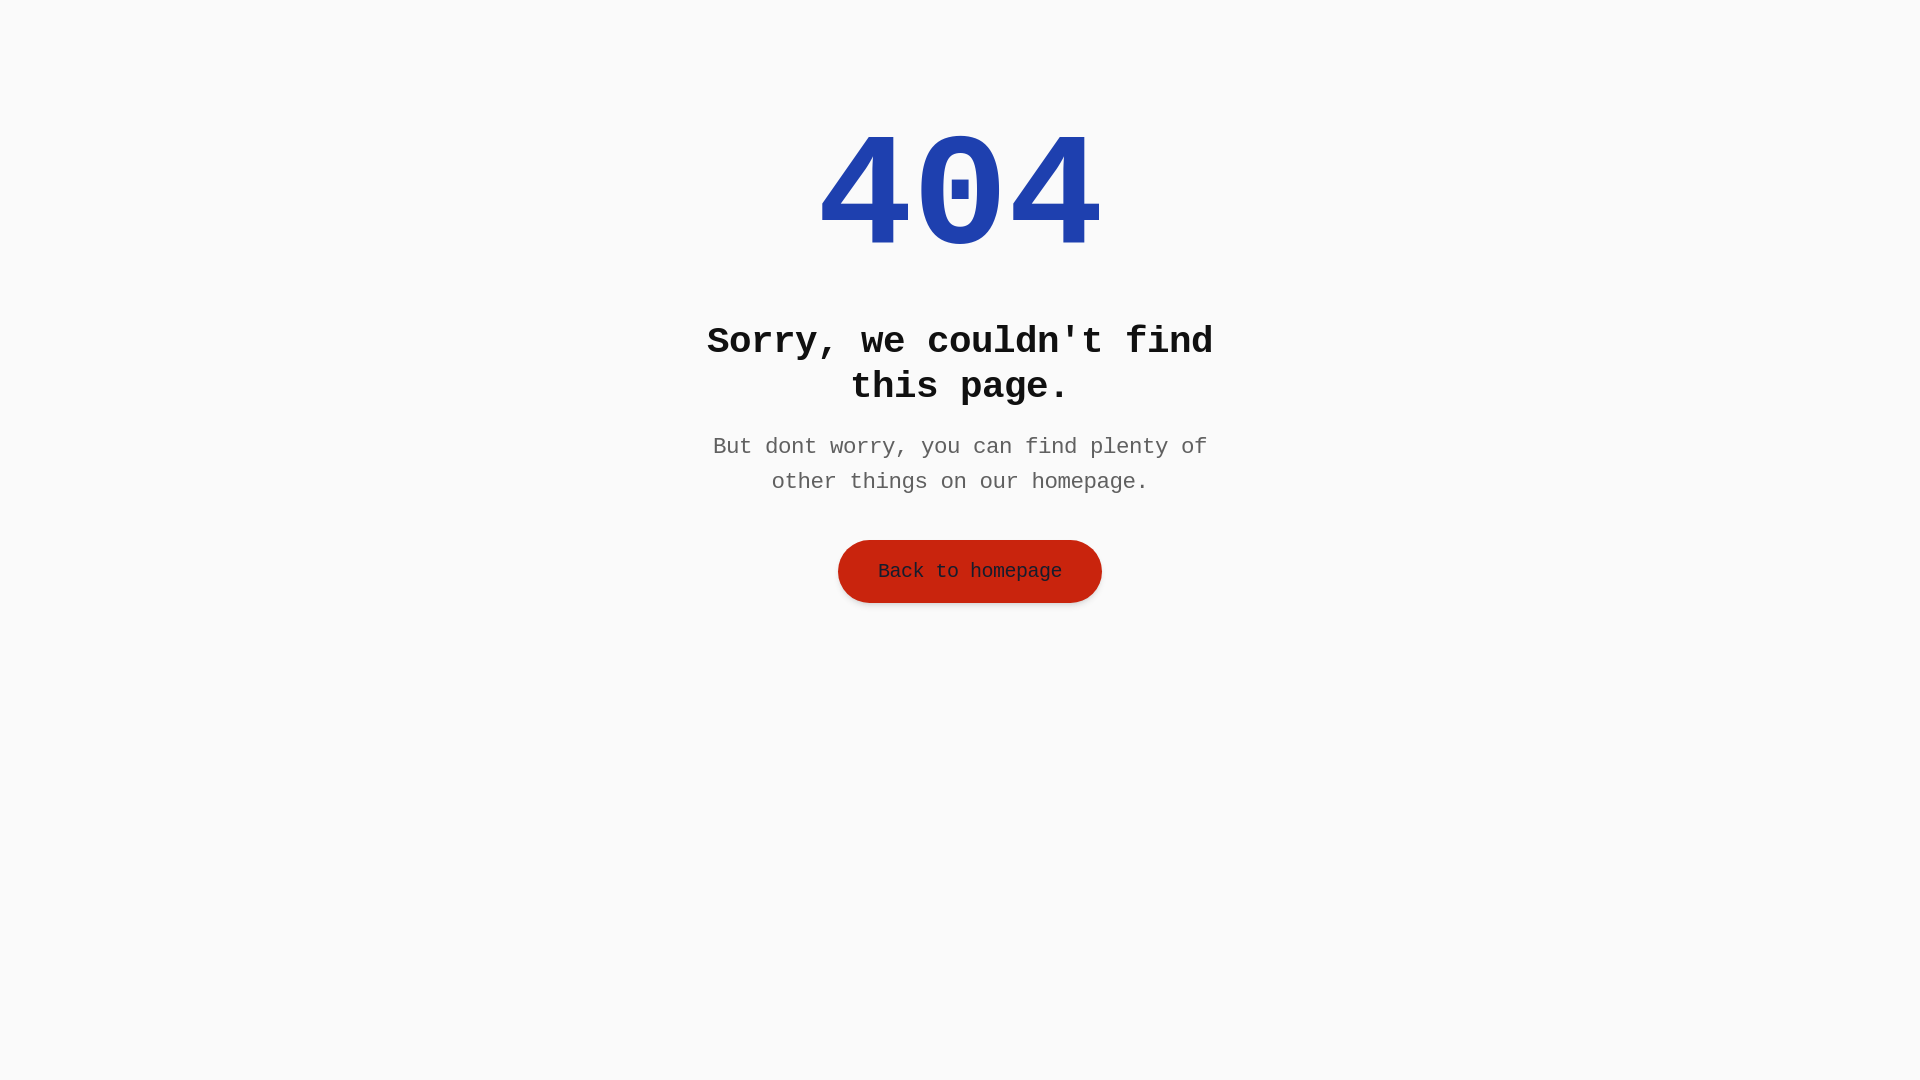 Image resolution: width=1920 pixels, height=1080 pixels. Describe the element at coordinates (970, 572) in the screenshot. I see `Back to homepage` at that location.